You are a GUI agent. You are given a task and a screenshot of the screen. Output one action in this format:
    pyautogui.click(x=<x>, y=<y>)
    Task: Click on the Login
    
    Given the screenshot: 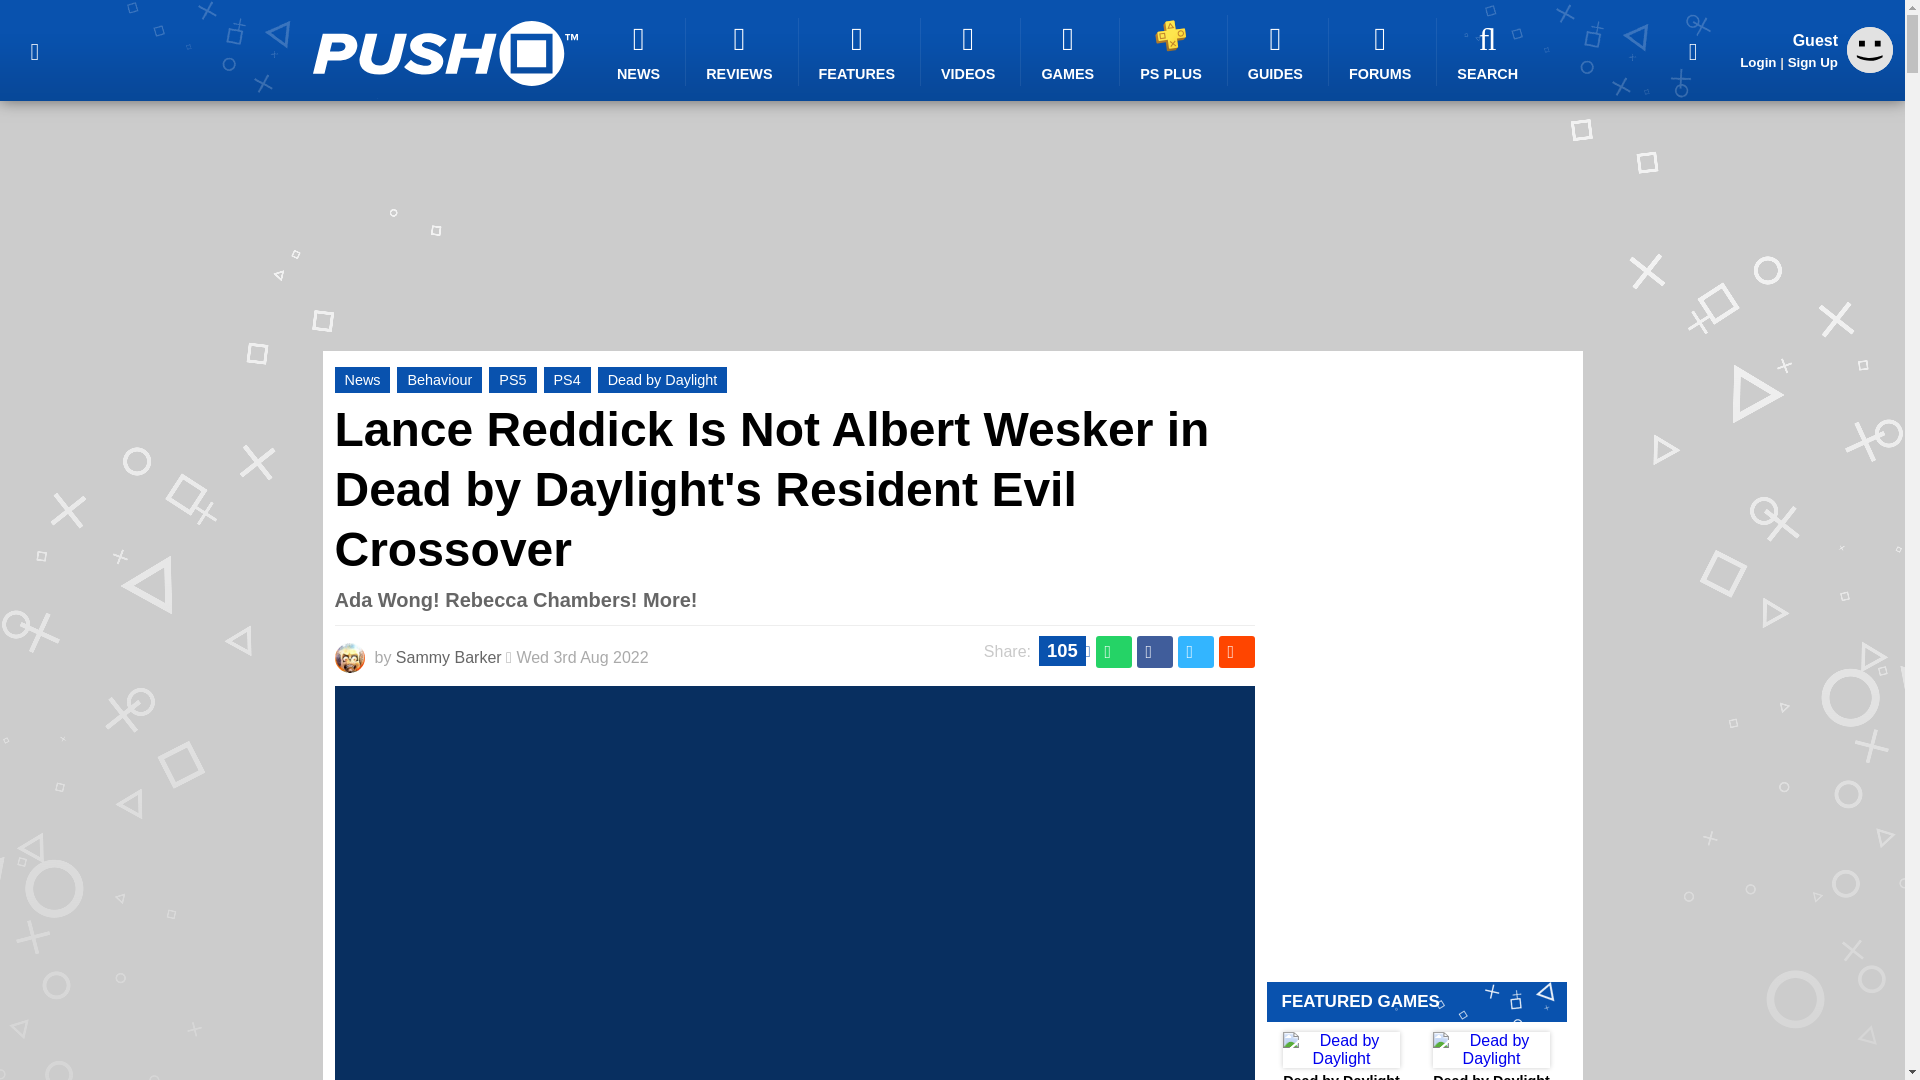 What is the action you would take?
    pyautogui.click(x=1758, y=62)
    